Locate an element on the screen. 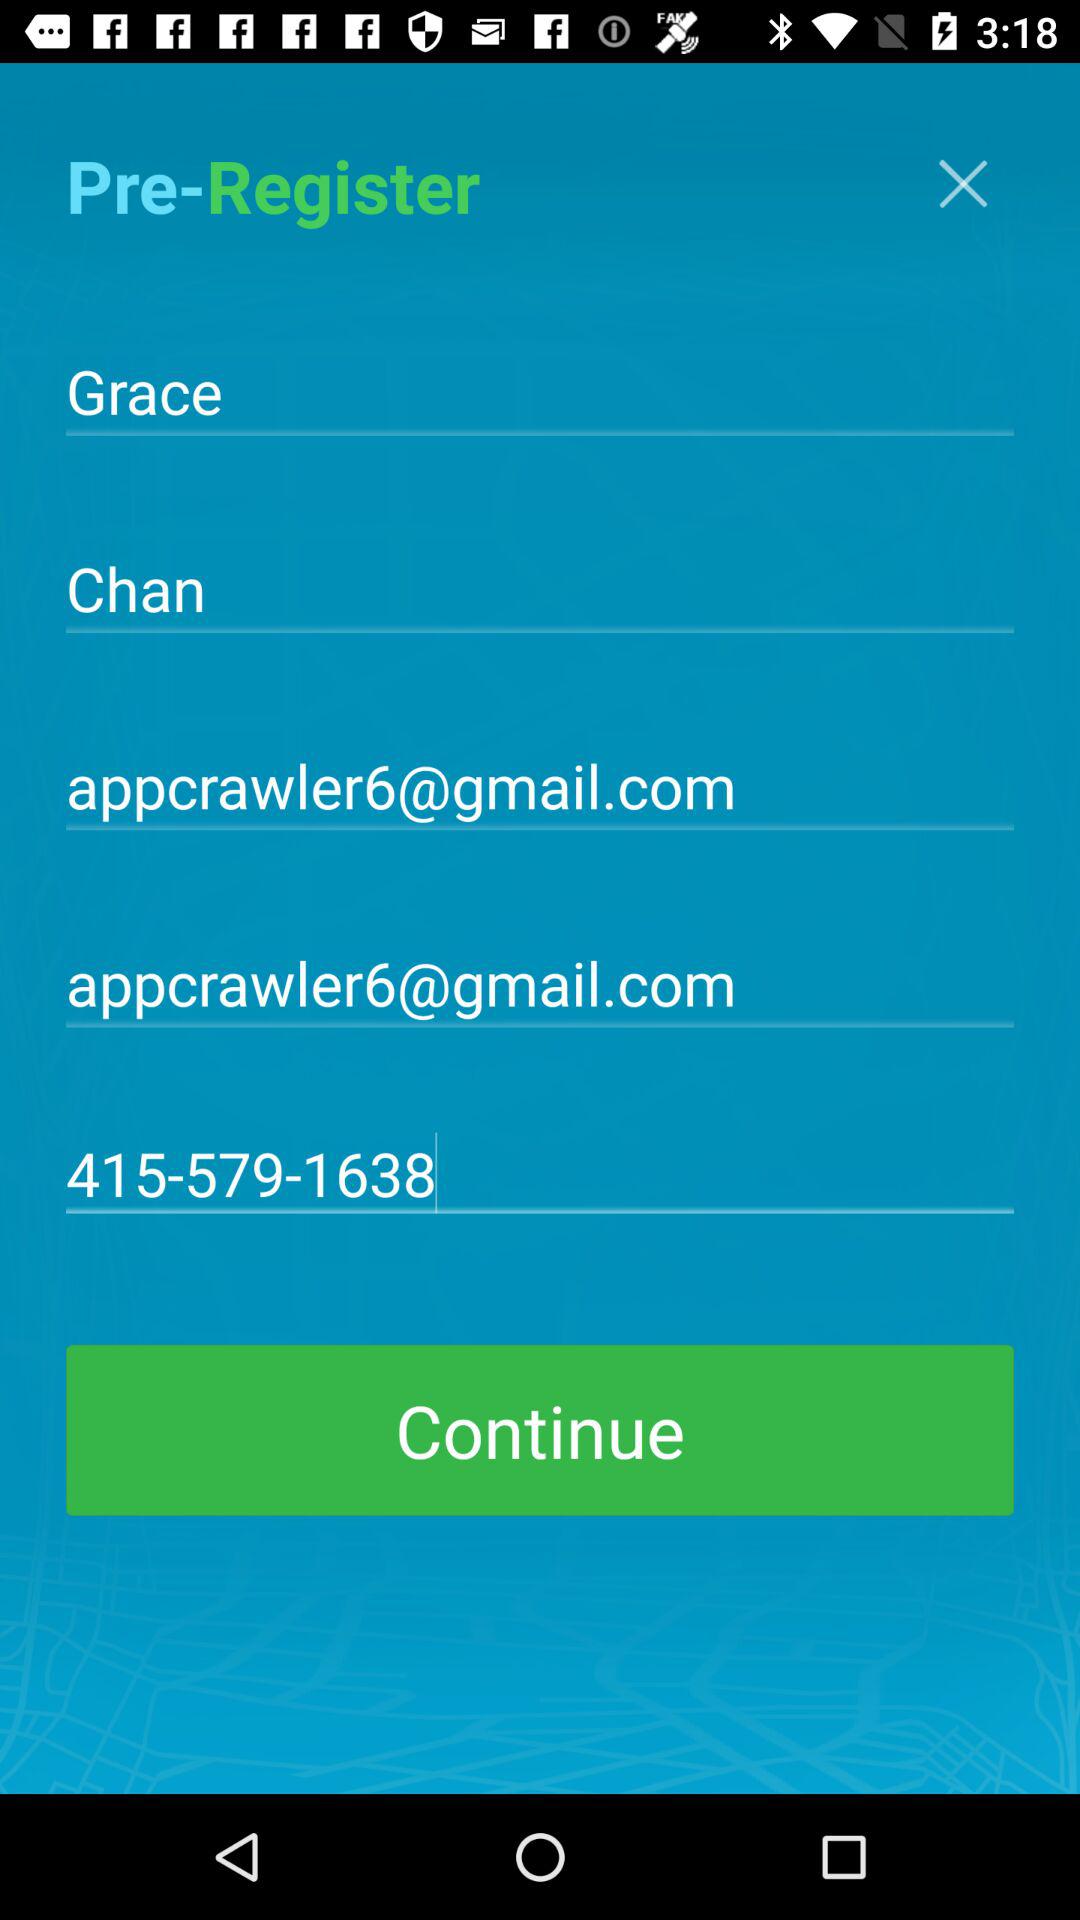 Image resolution: width=1080 pixels, height=1920 pixels. press the icon above the grace is located at coordinates (963, 184).